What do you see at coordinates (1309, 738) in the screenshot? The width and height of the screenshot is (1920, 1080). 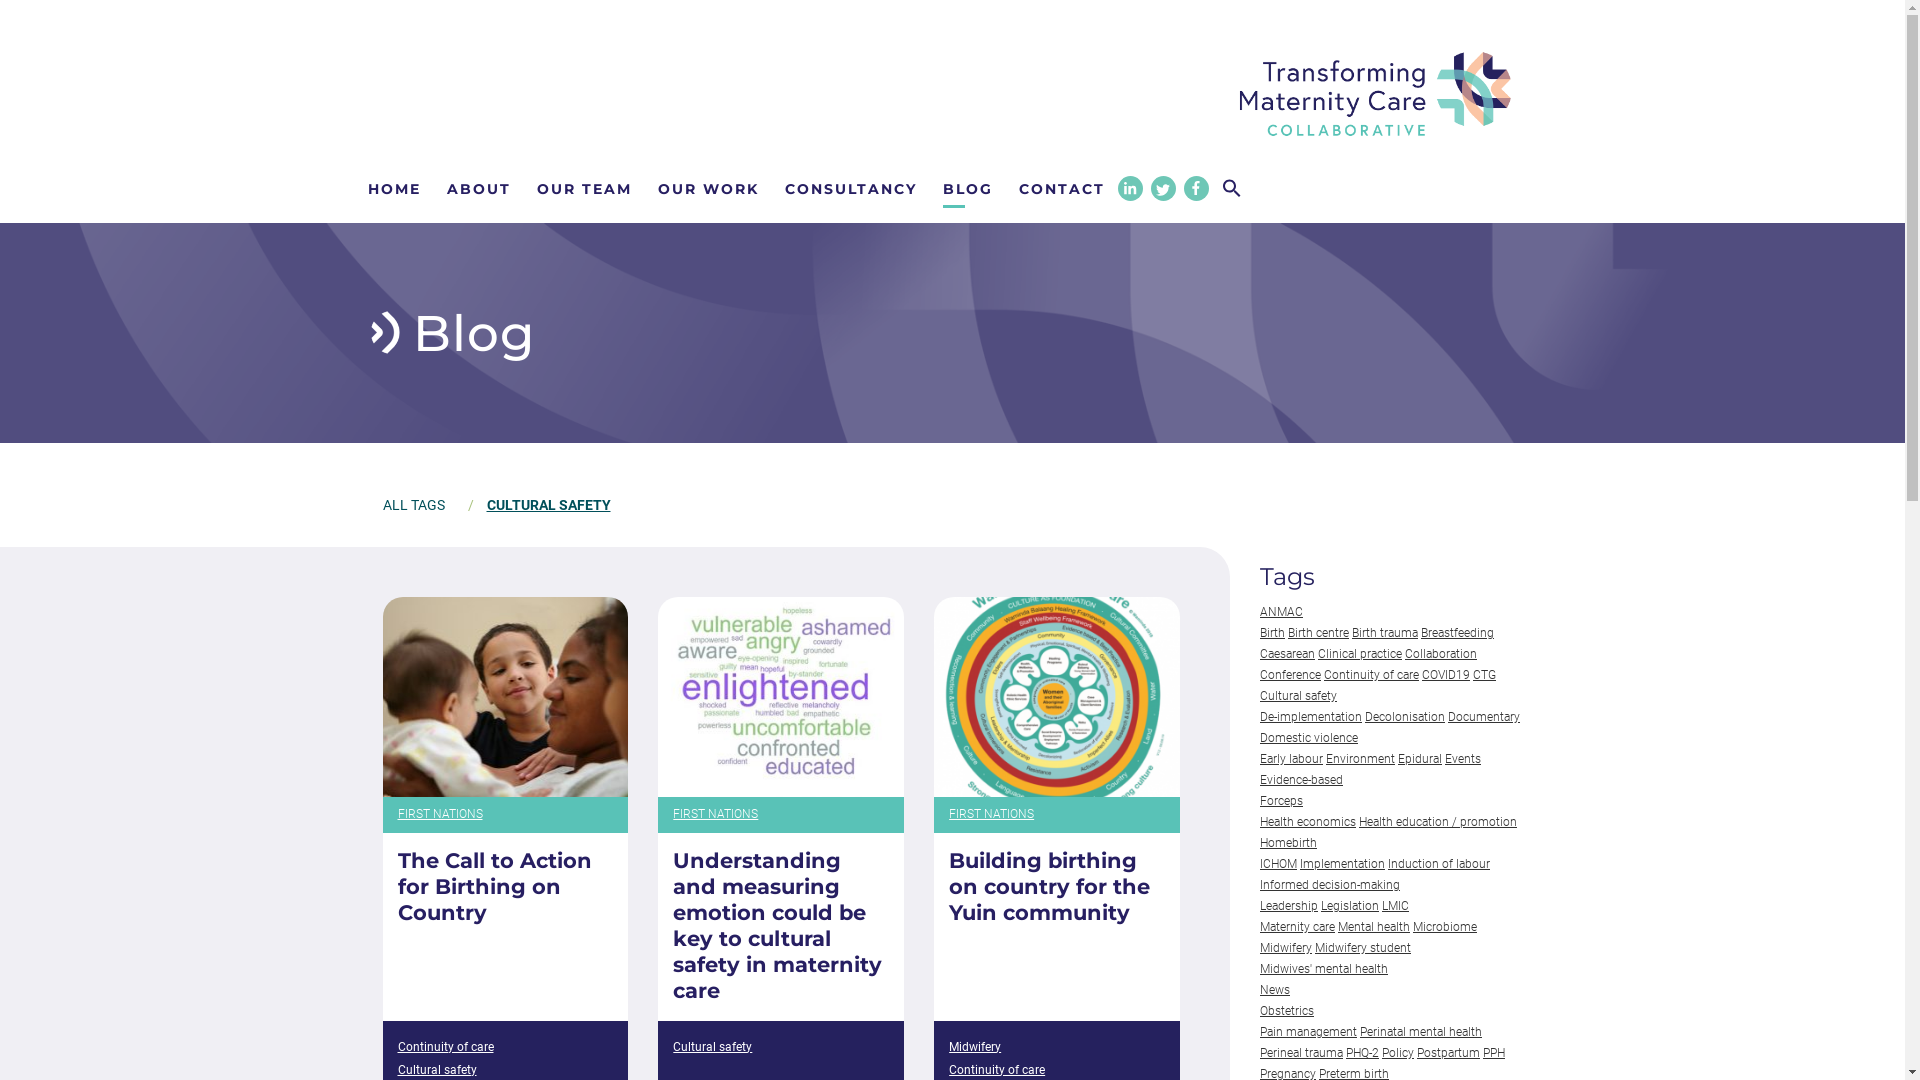 I see `Domestic violence` at bounding box center [1309, 738].